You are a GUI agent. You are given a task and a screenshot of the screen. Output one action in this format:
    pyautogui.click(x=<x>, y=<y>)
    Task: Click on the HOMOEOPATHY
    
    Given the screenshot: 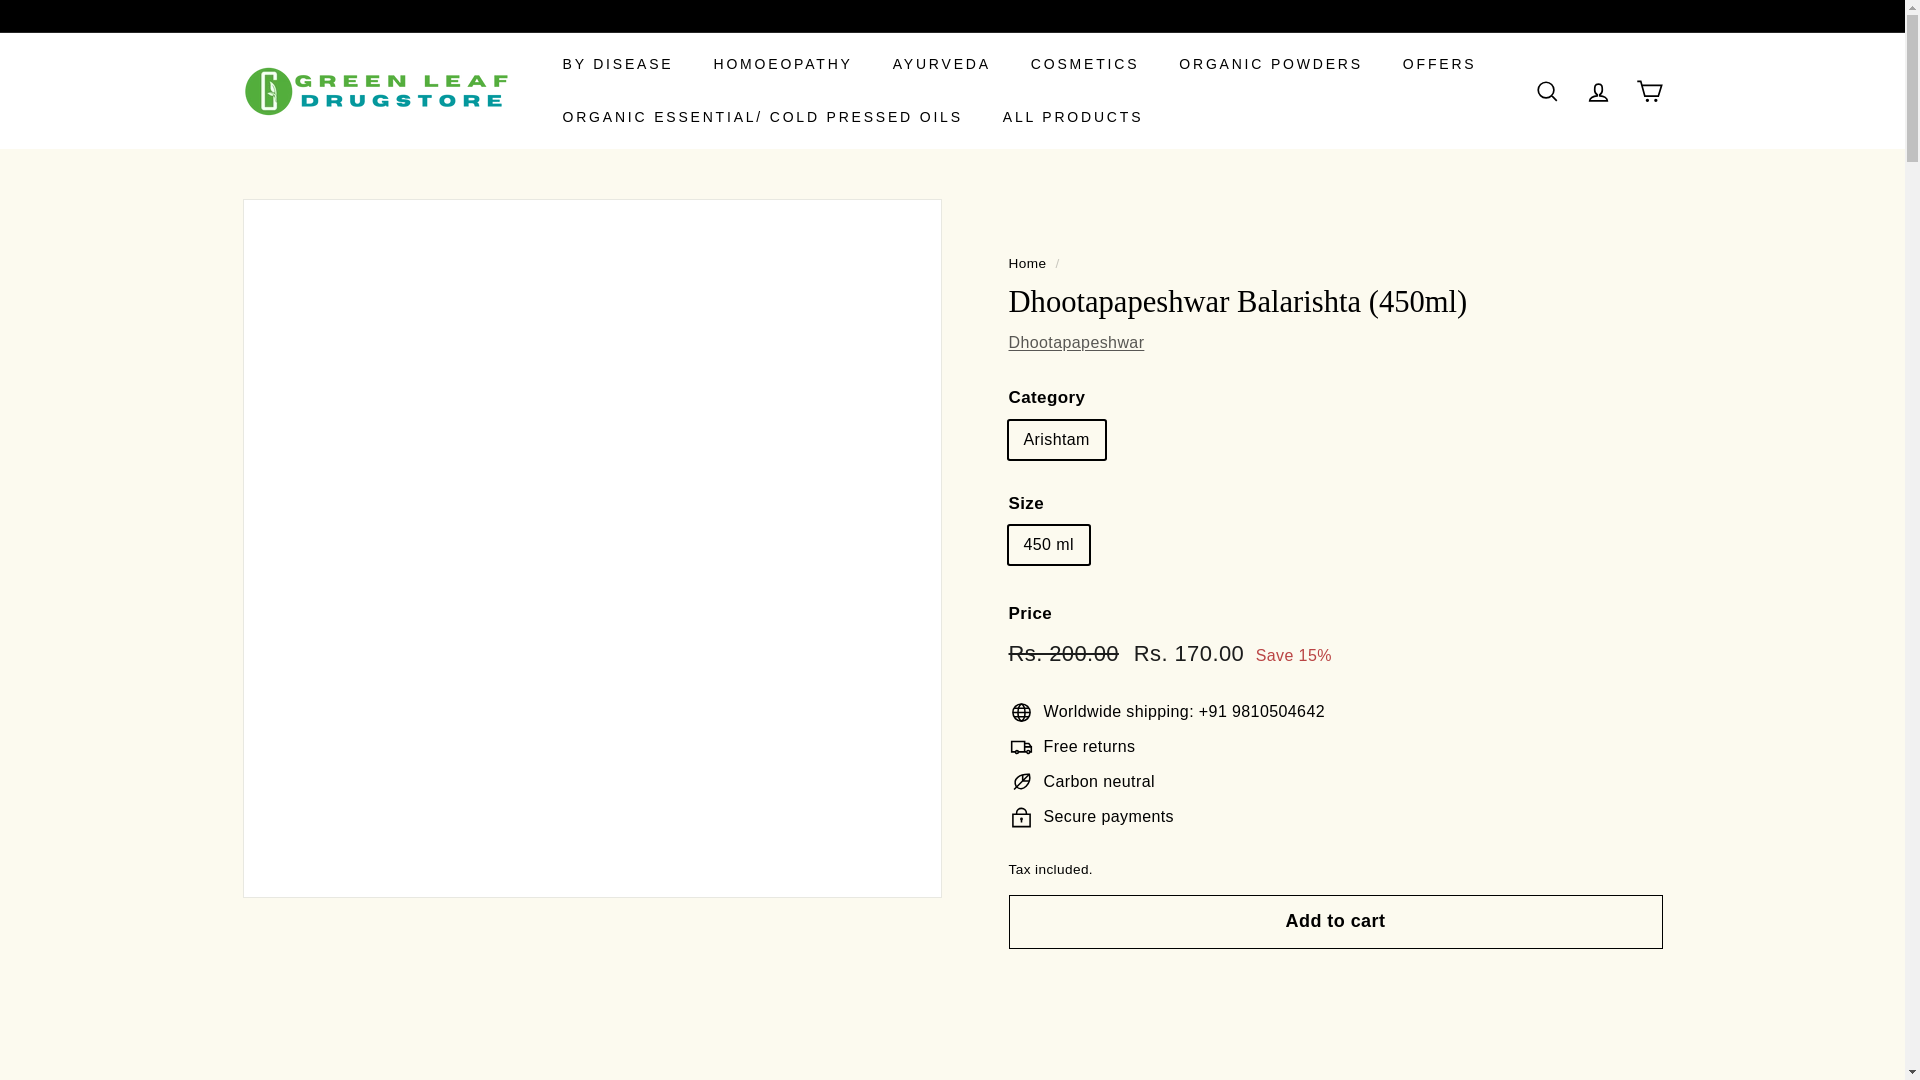 What is the action you would take?
    pyautogui.click(x=783, y=64)
    